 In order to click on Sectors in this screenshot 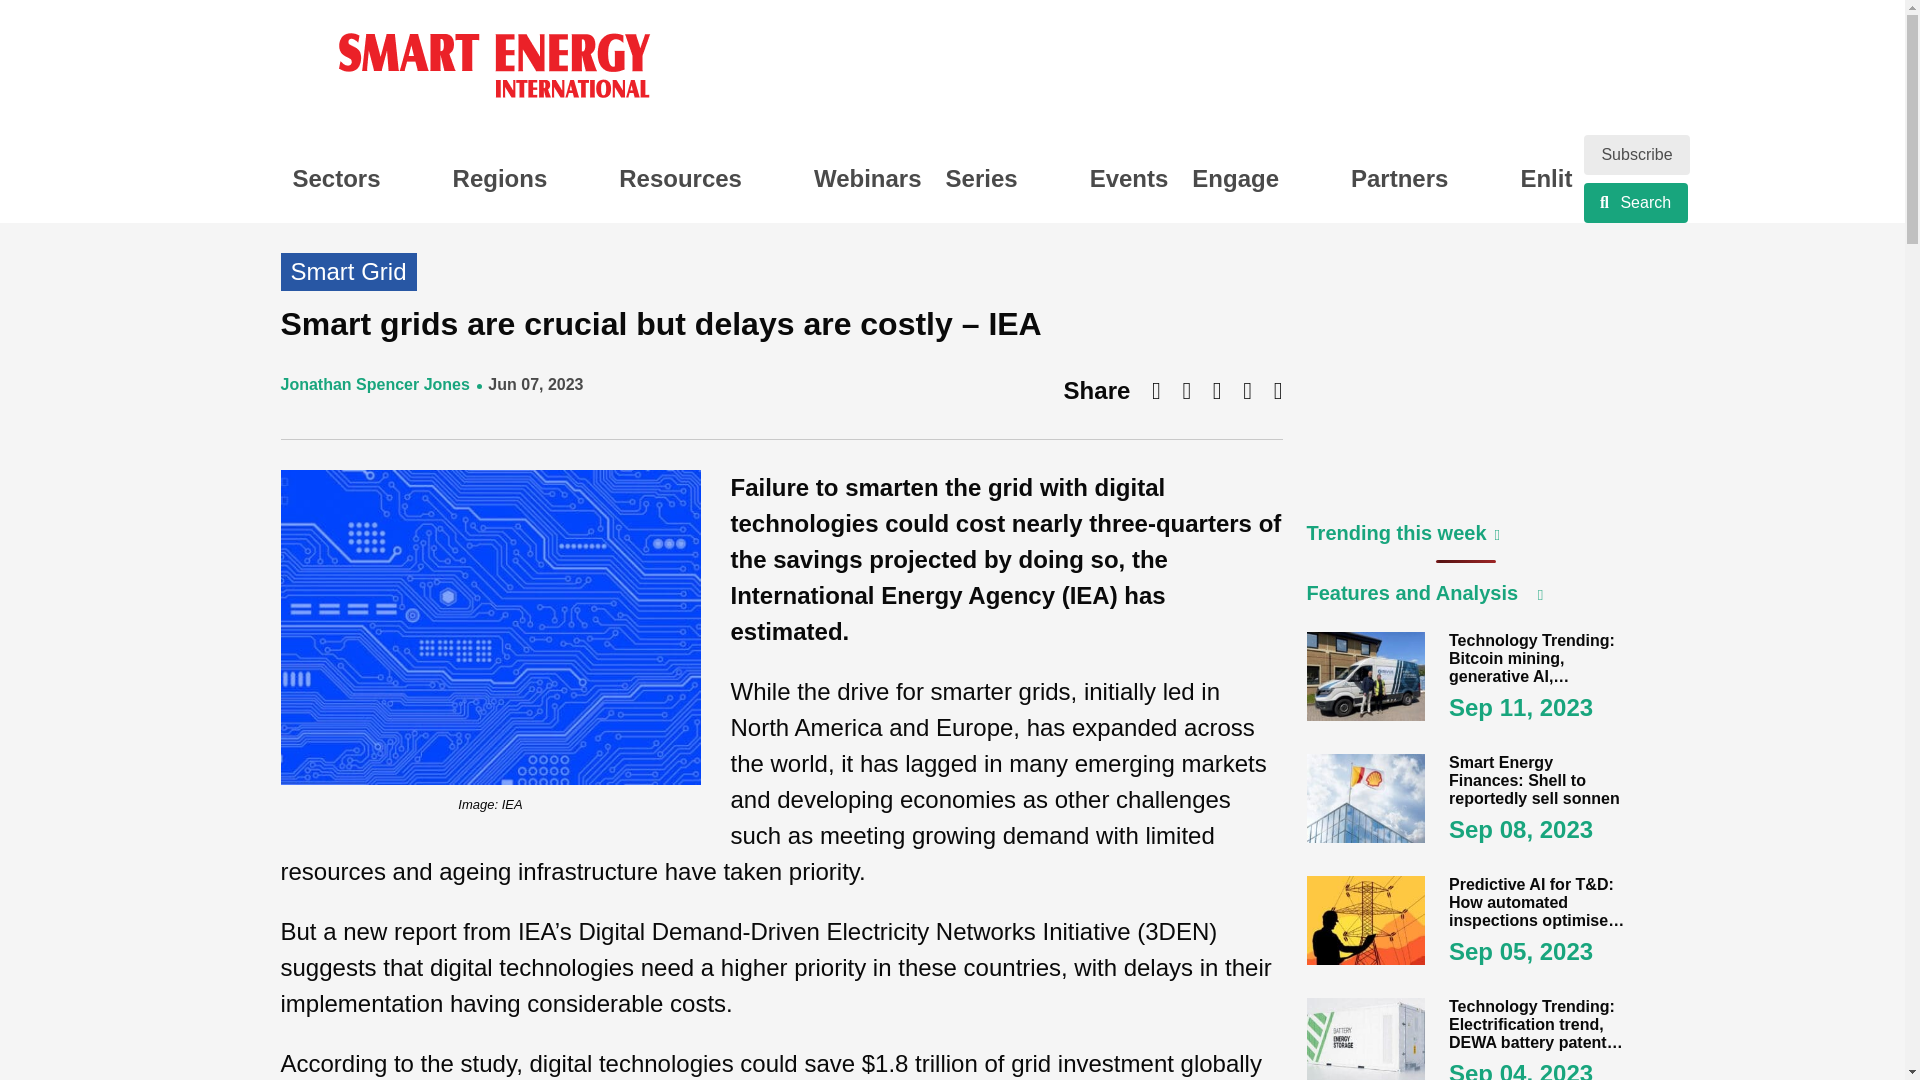, I will do `click(360, 178)`.